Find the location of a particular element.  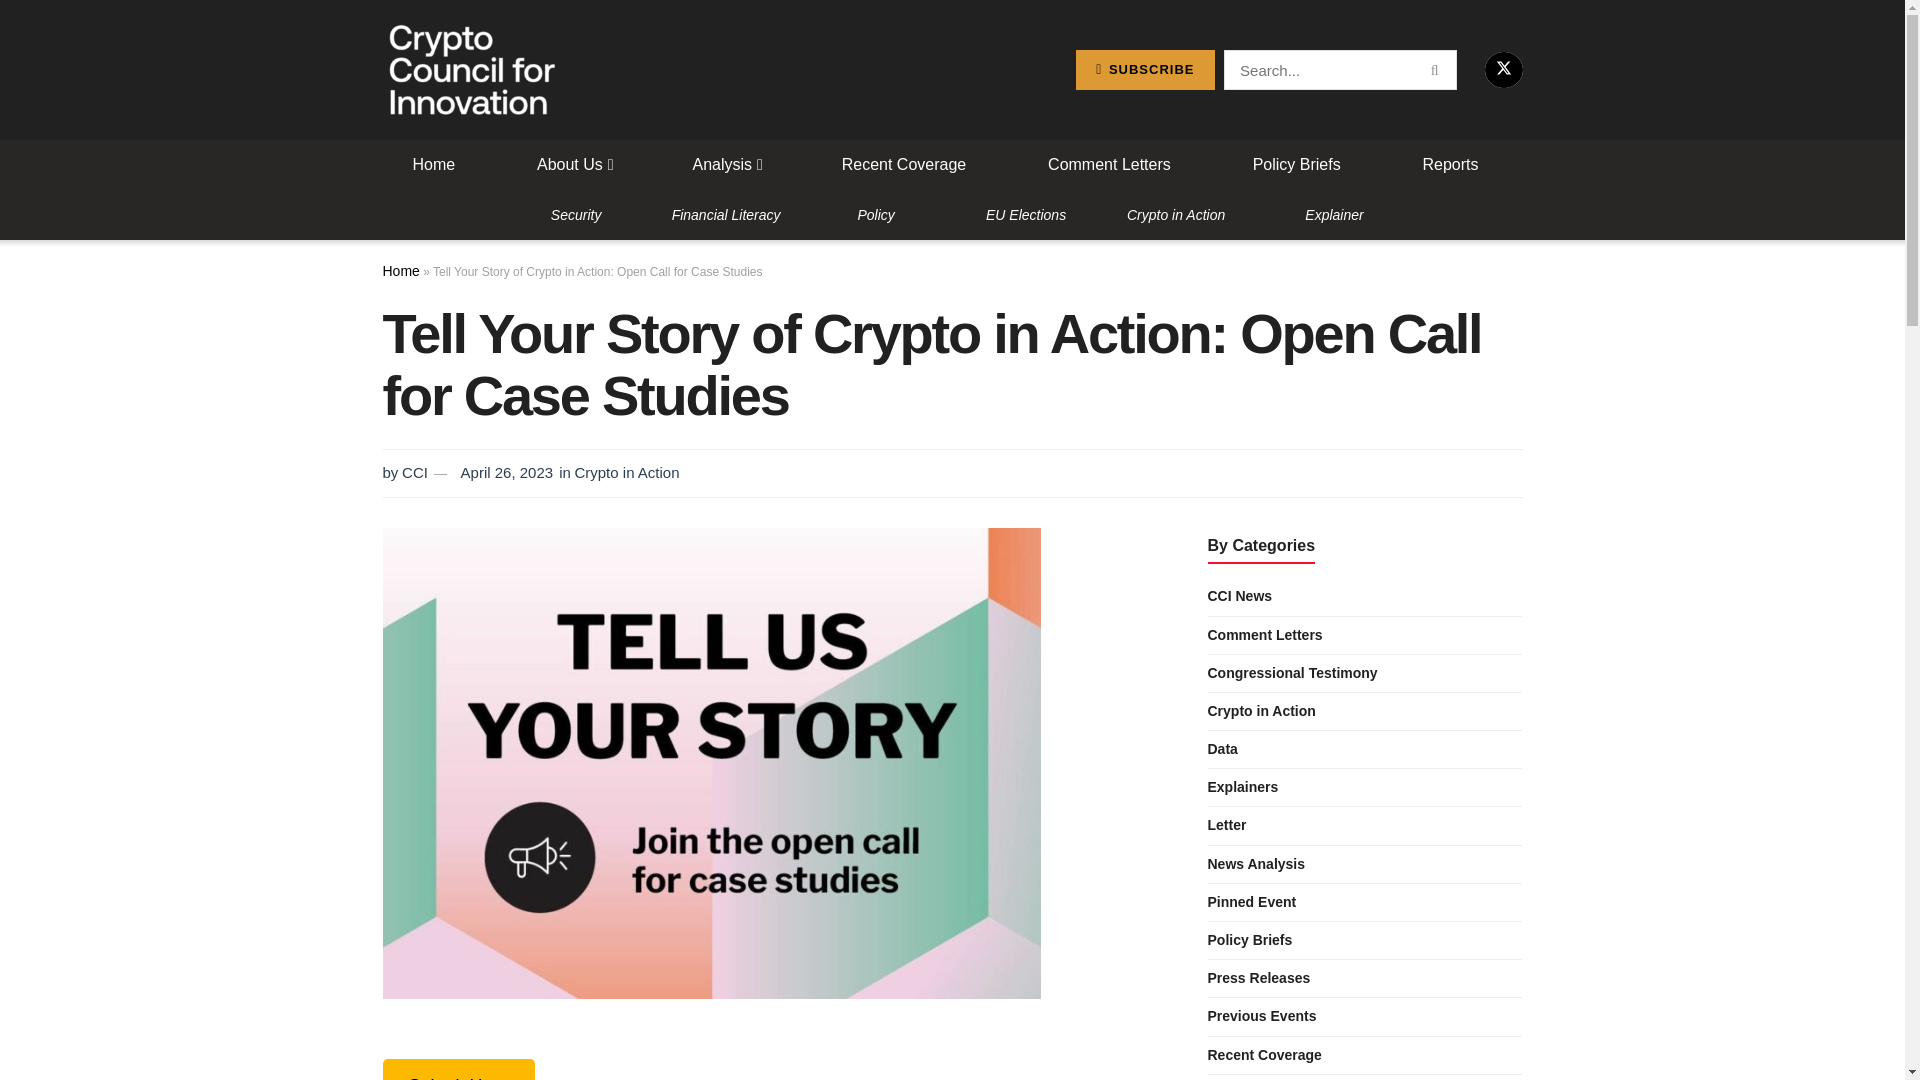

Security is located at coordinates (576, 214).